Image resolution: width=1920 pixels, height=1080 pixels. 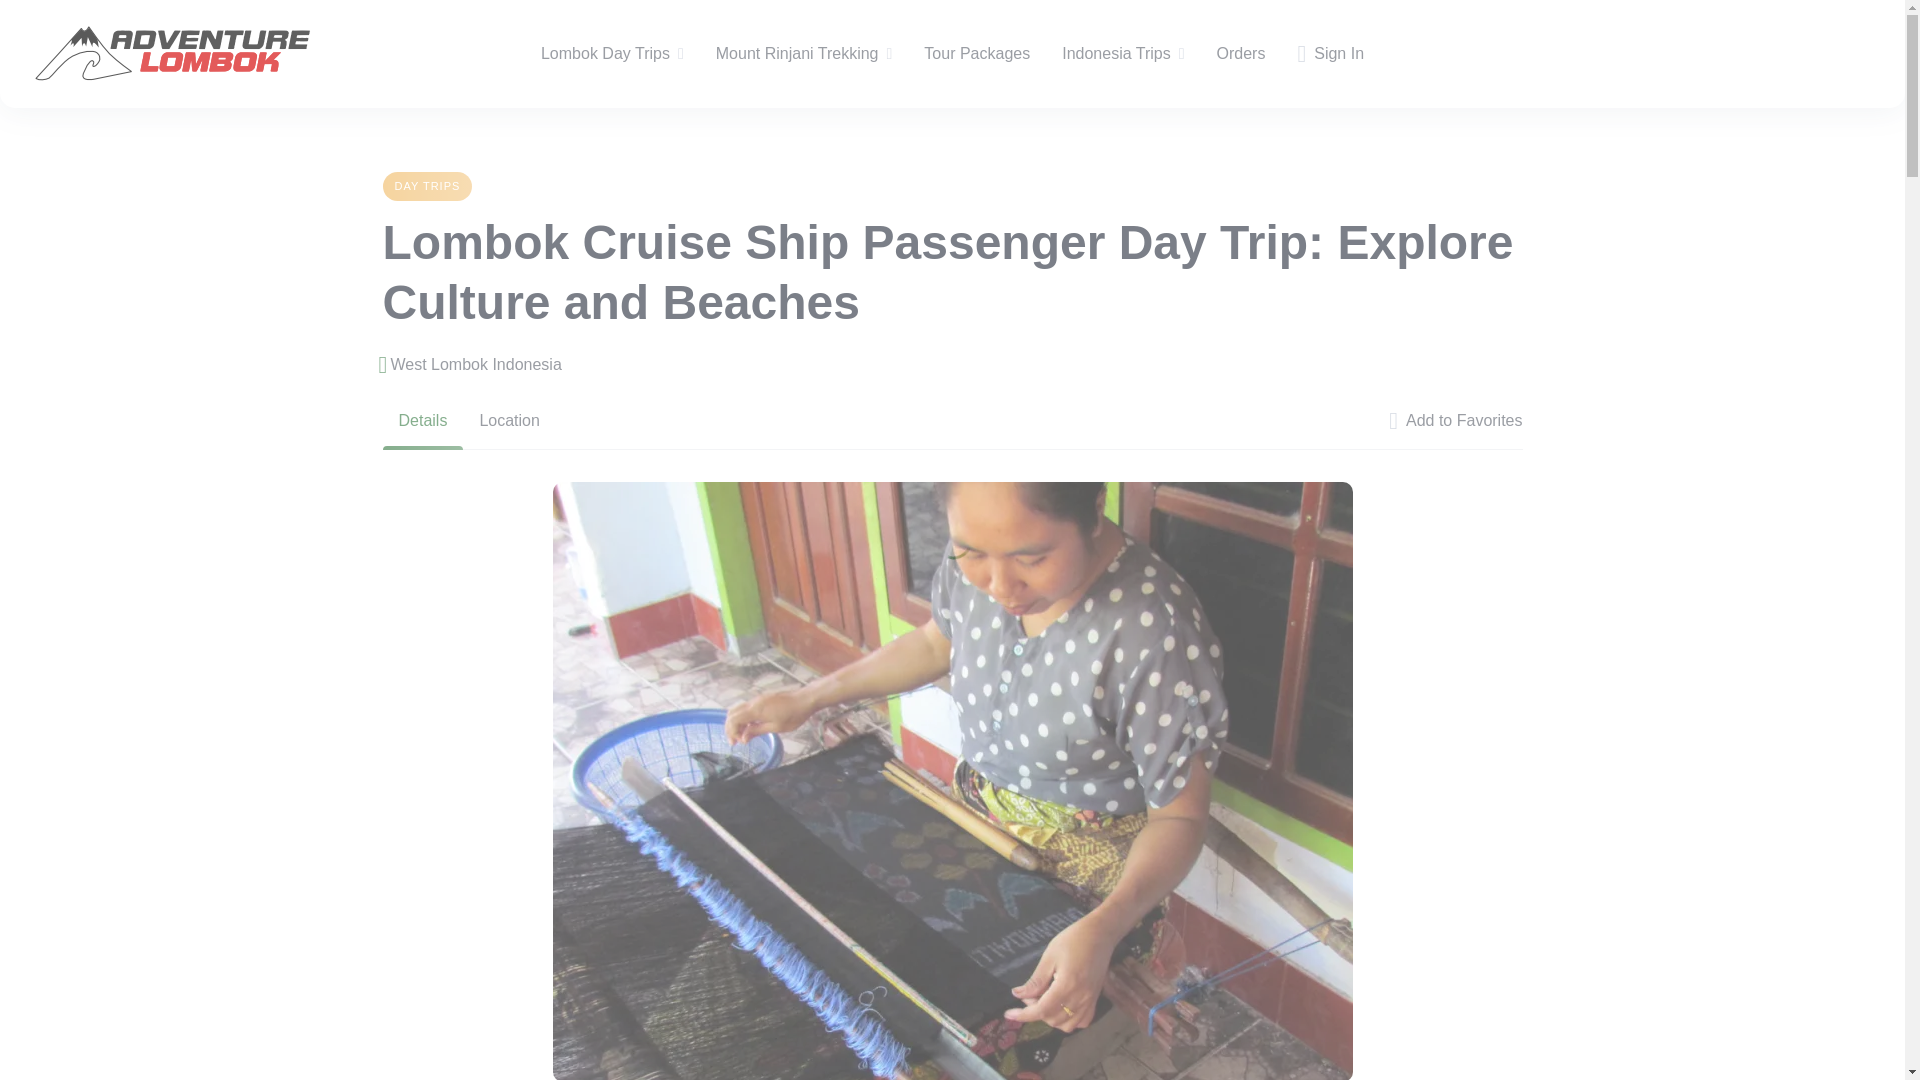 What do you see at coordinates (1241, 54) in the screenshot?
I see `Orders` at bounding box center [1241, 54].